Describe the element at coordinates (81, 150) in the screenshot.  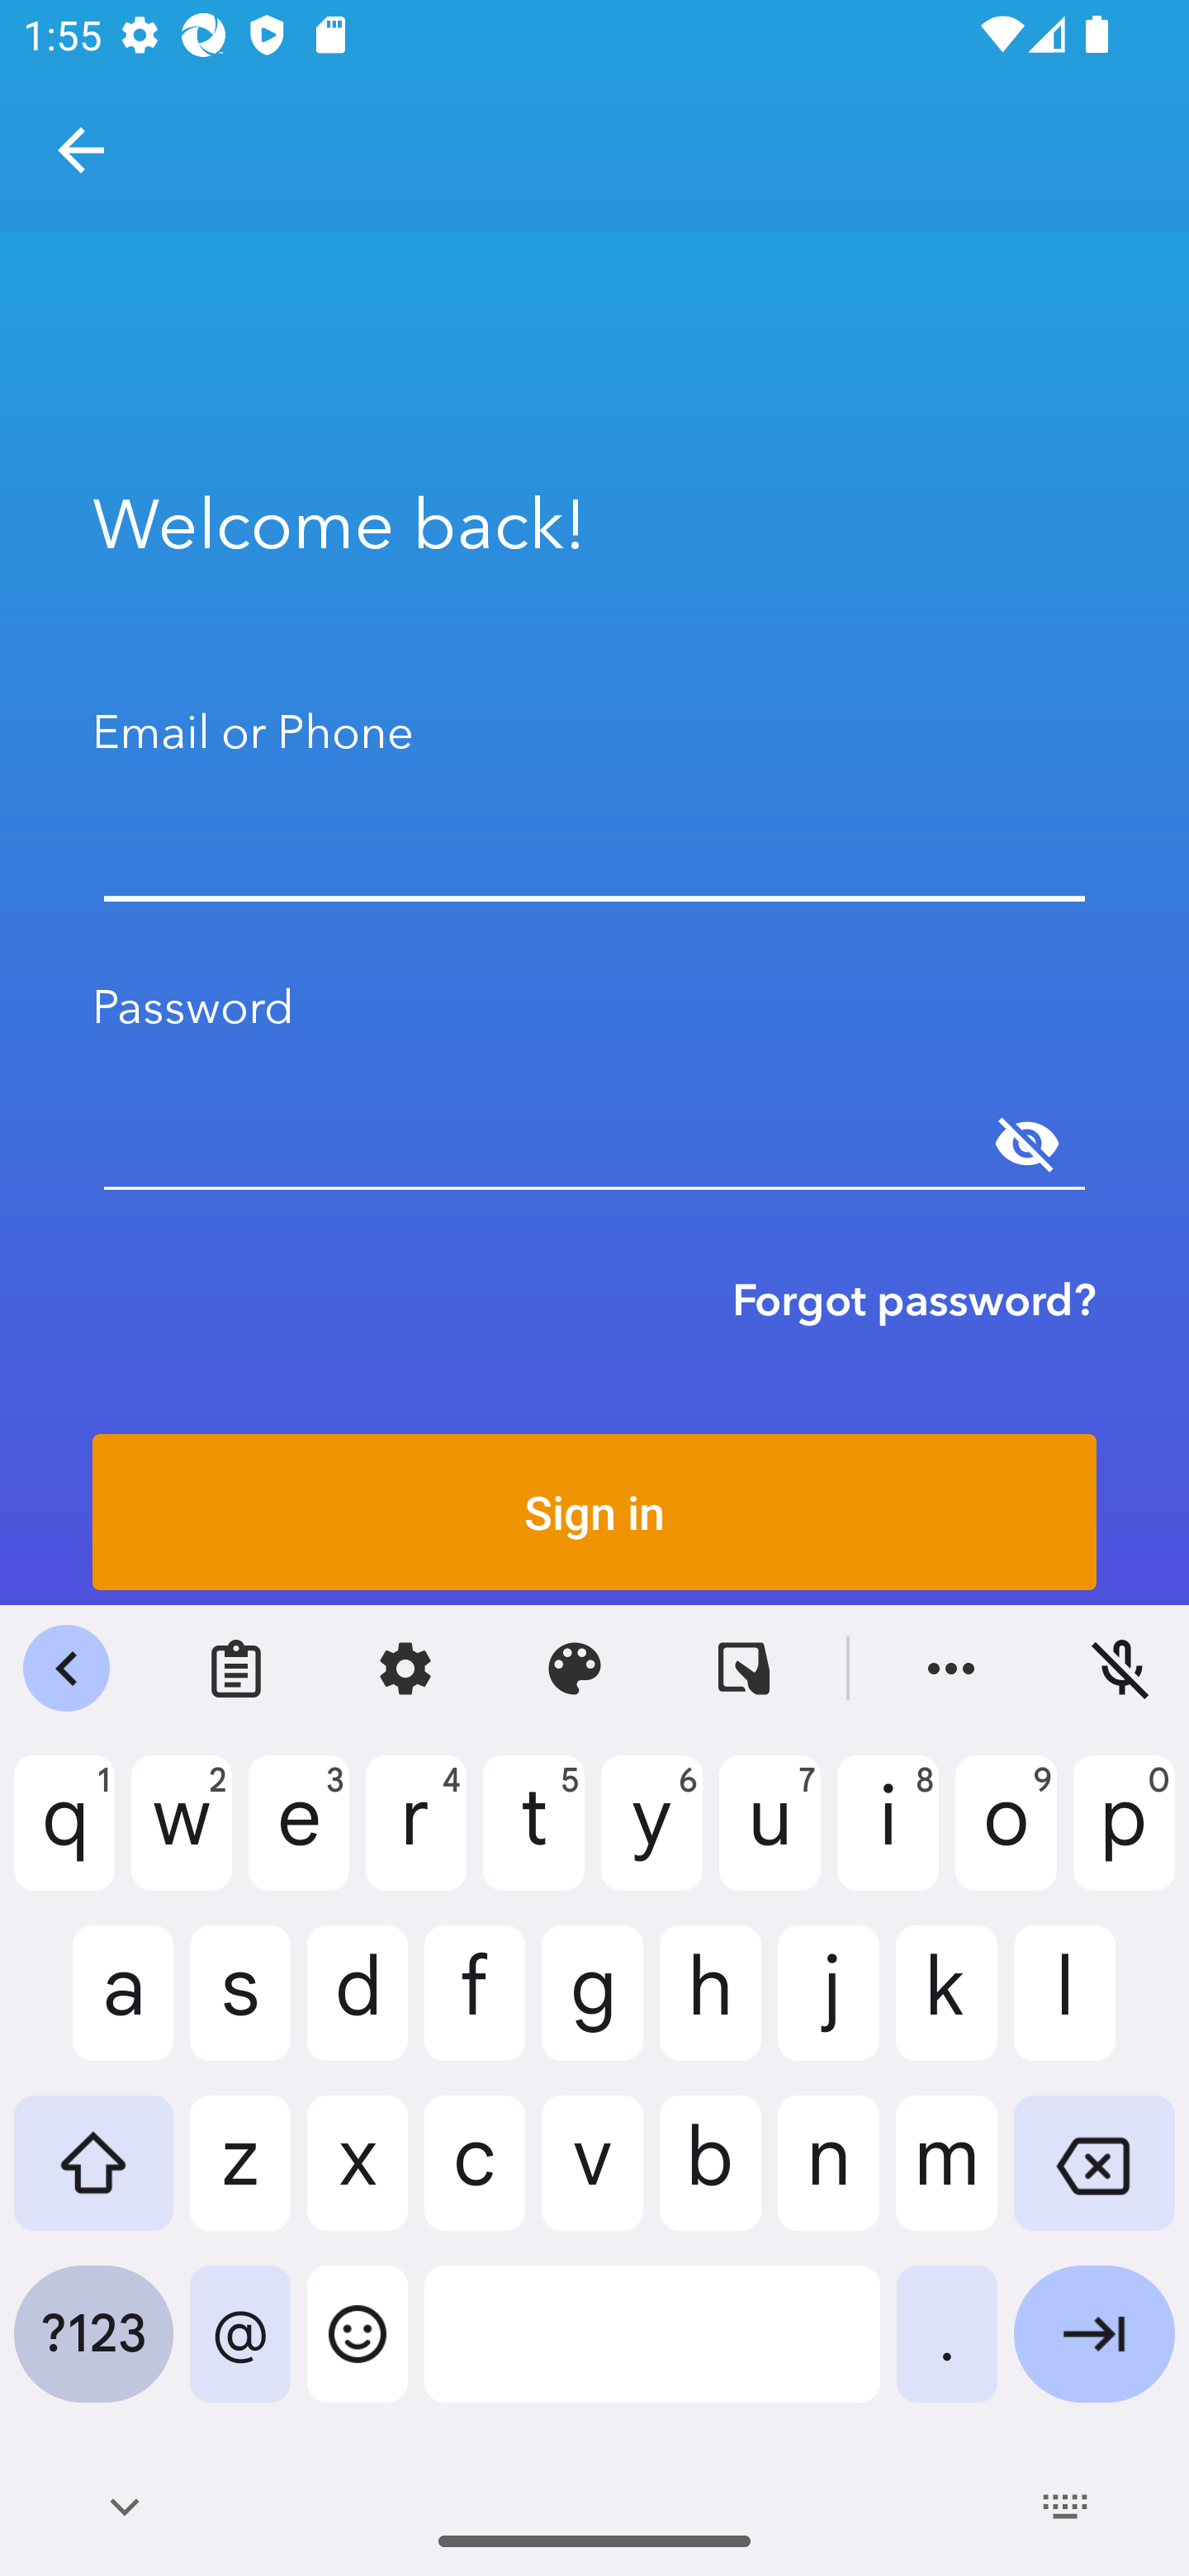
I see `Navigate up` at that location.